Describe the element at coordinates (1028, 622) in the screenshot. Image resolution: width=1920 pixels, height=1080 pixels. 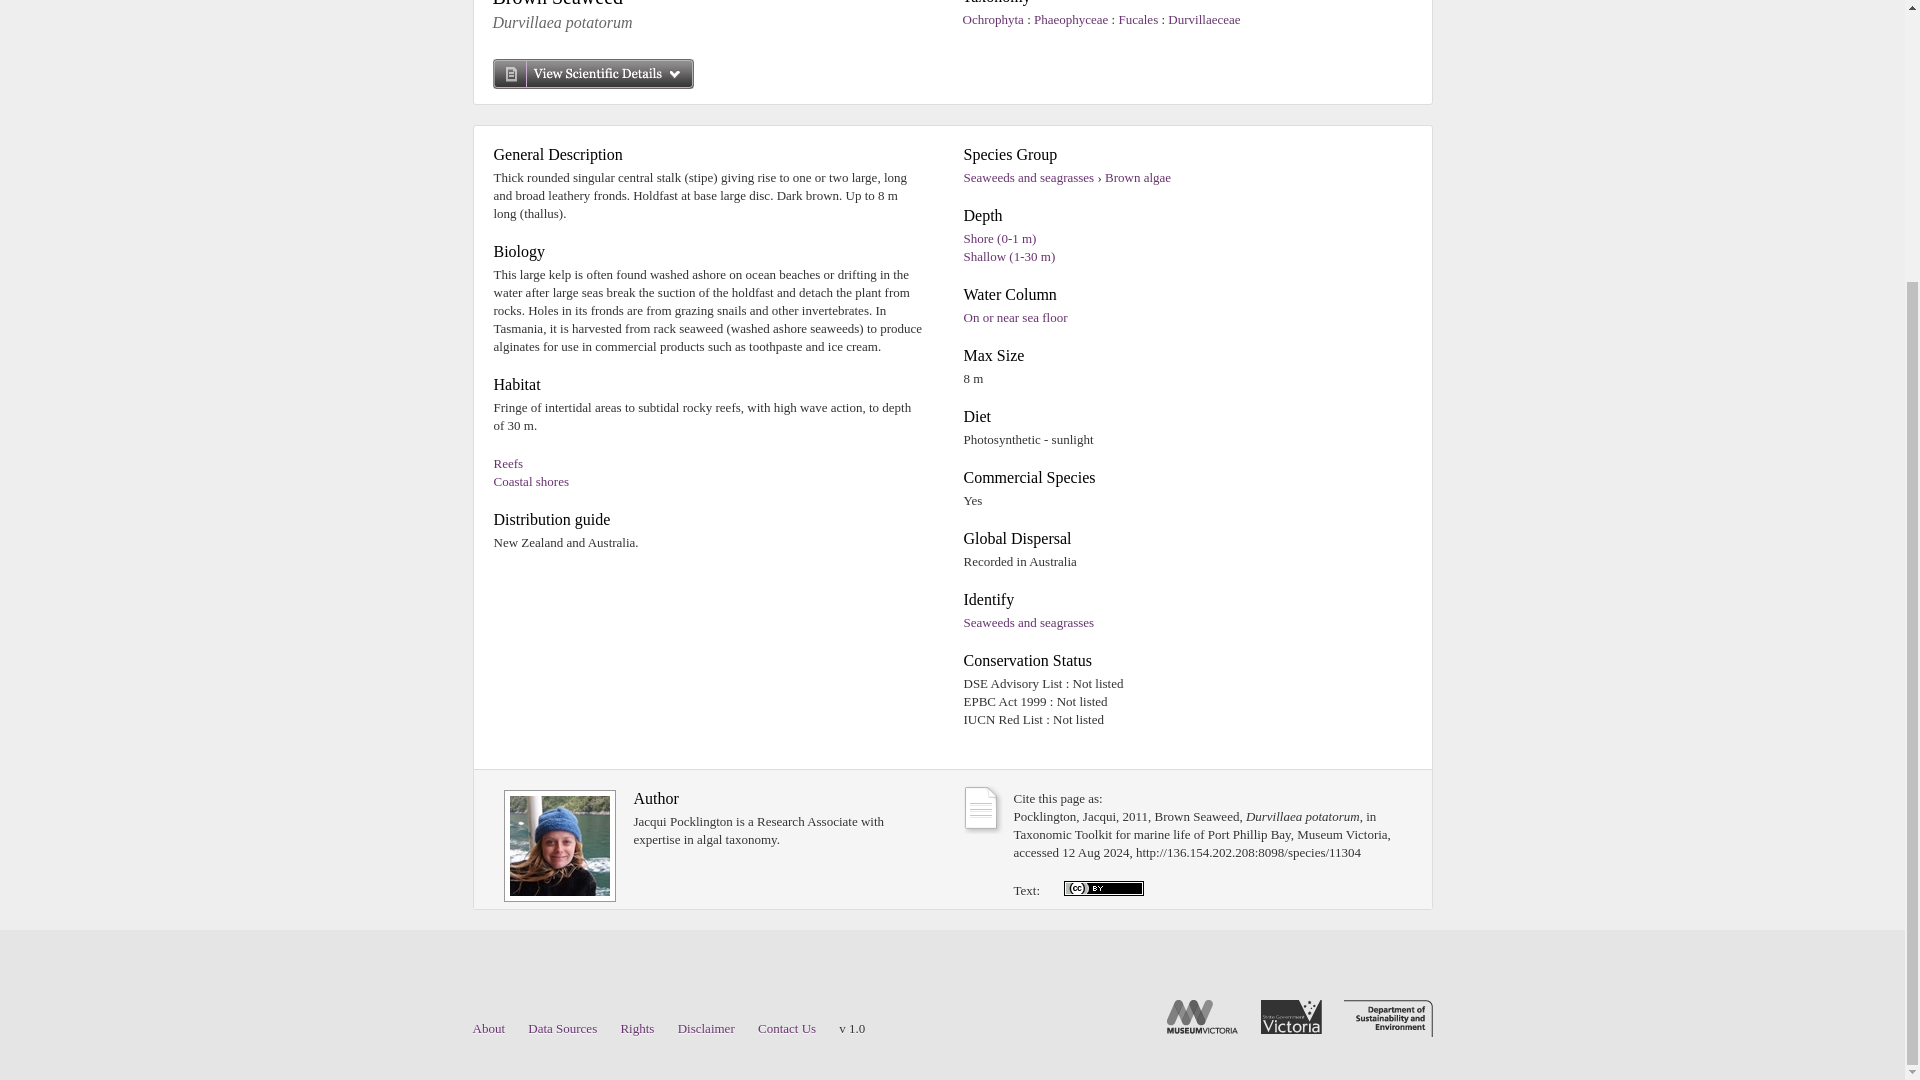
I see `Seaweeds and seagrasses` at that location.